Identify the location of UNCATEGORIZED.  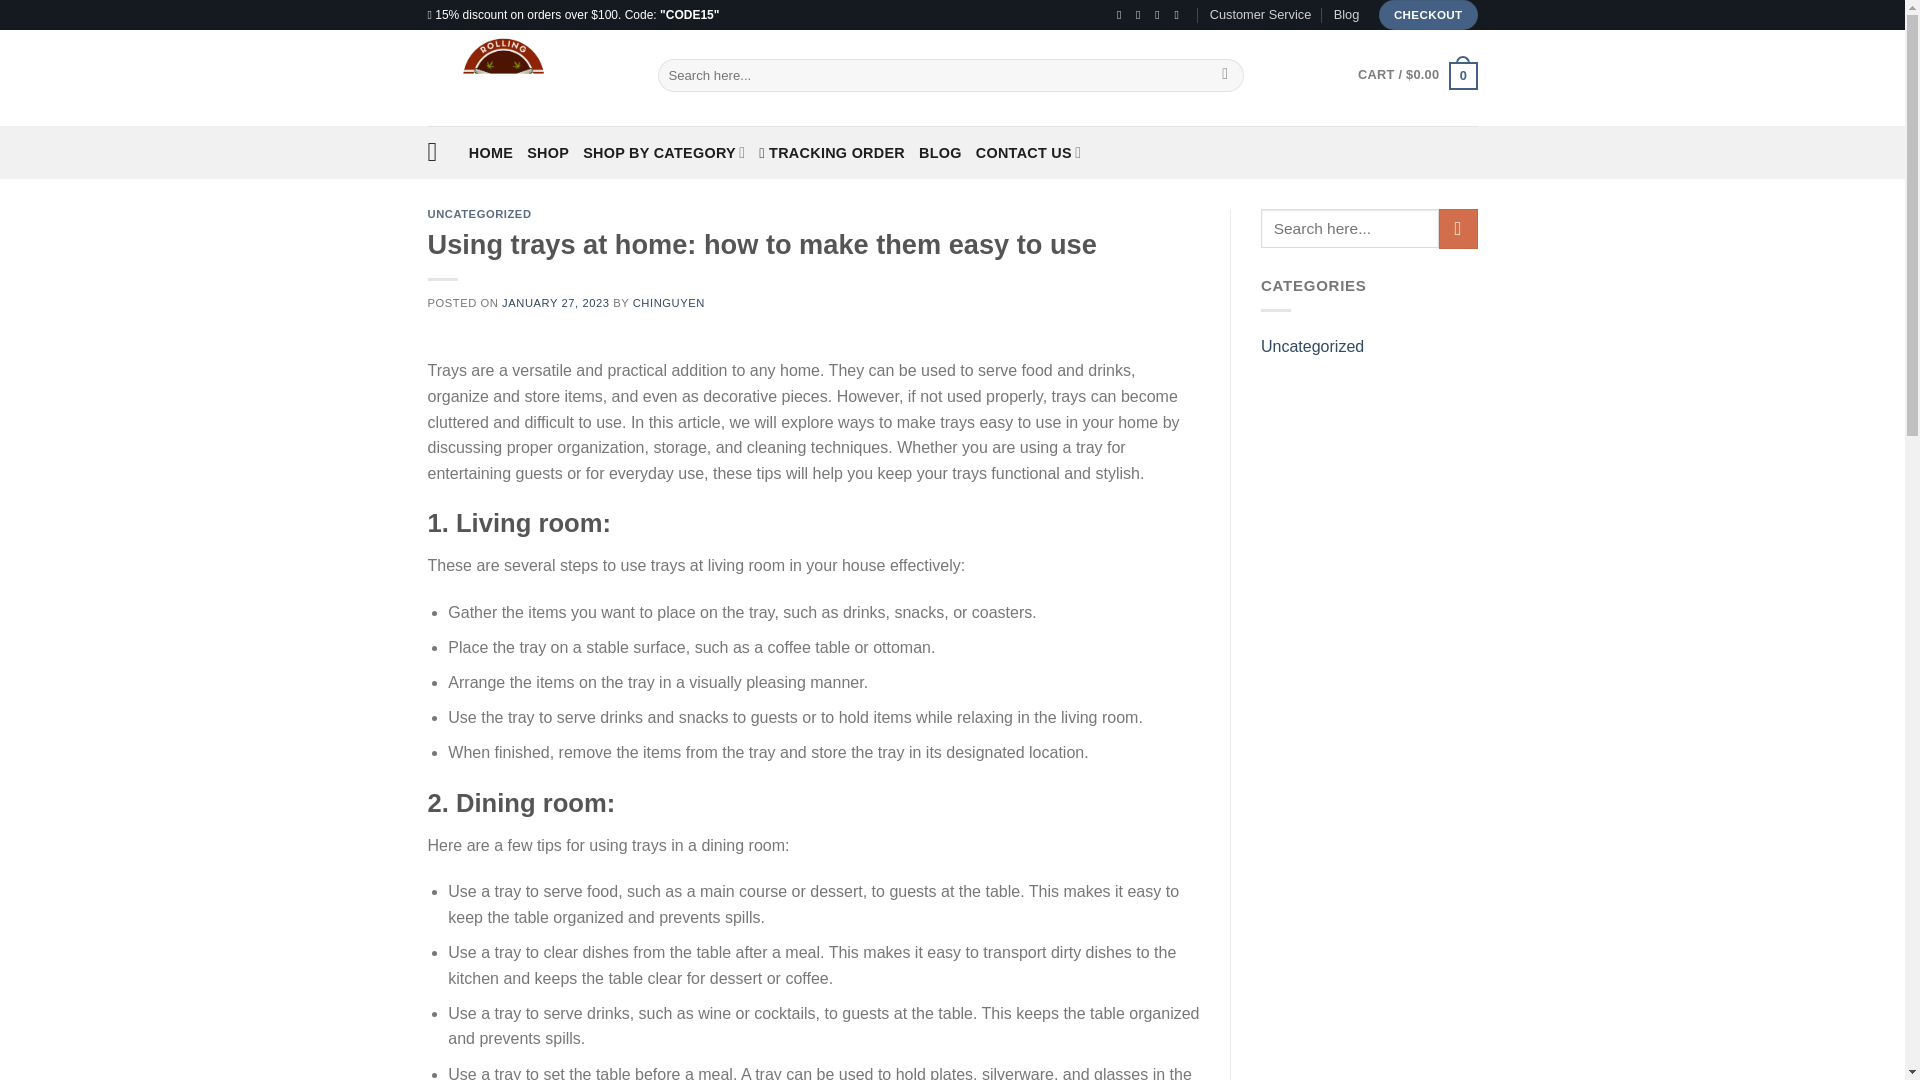
(480, 214).